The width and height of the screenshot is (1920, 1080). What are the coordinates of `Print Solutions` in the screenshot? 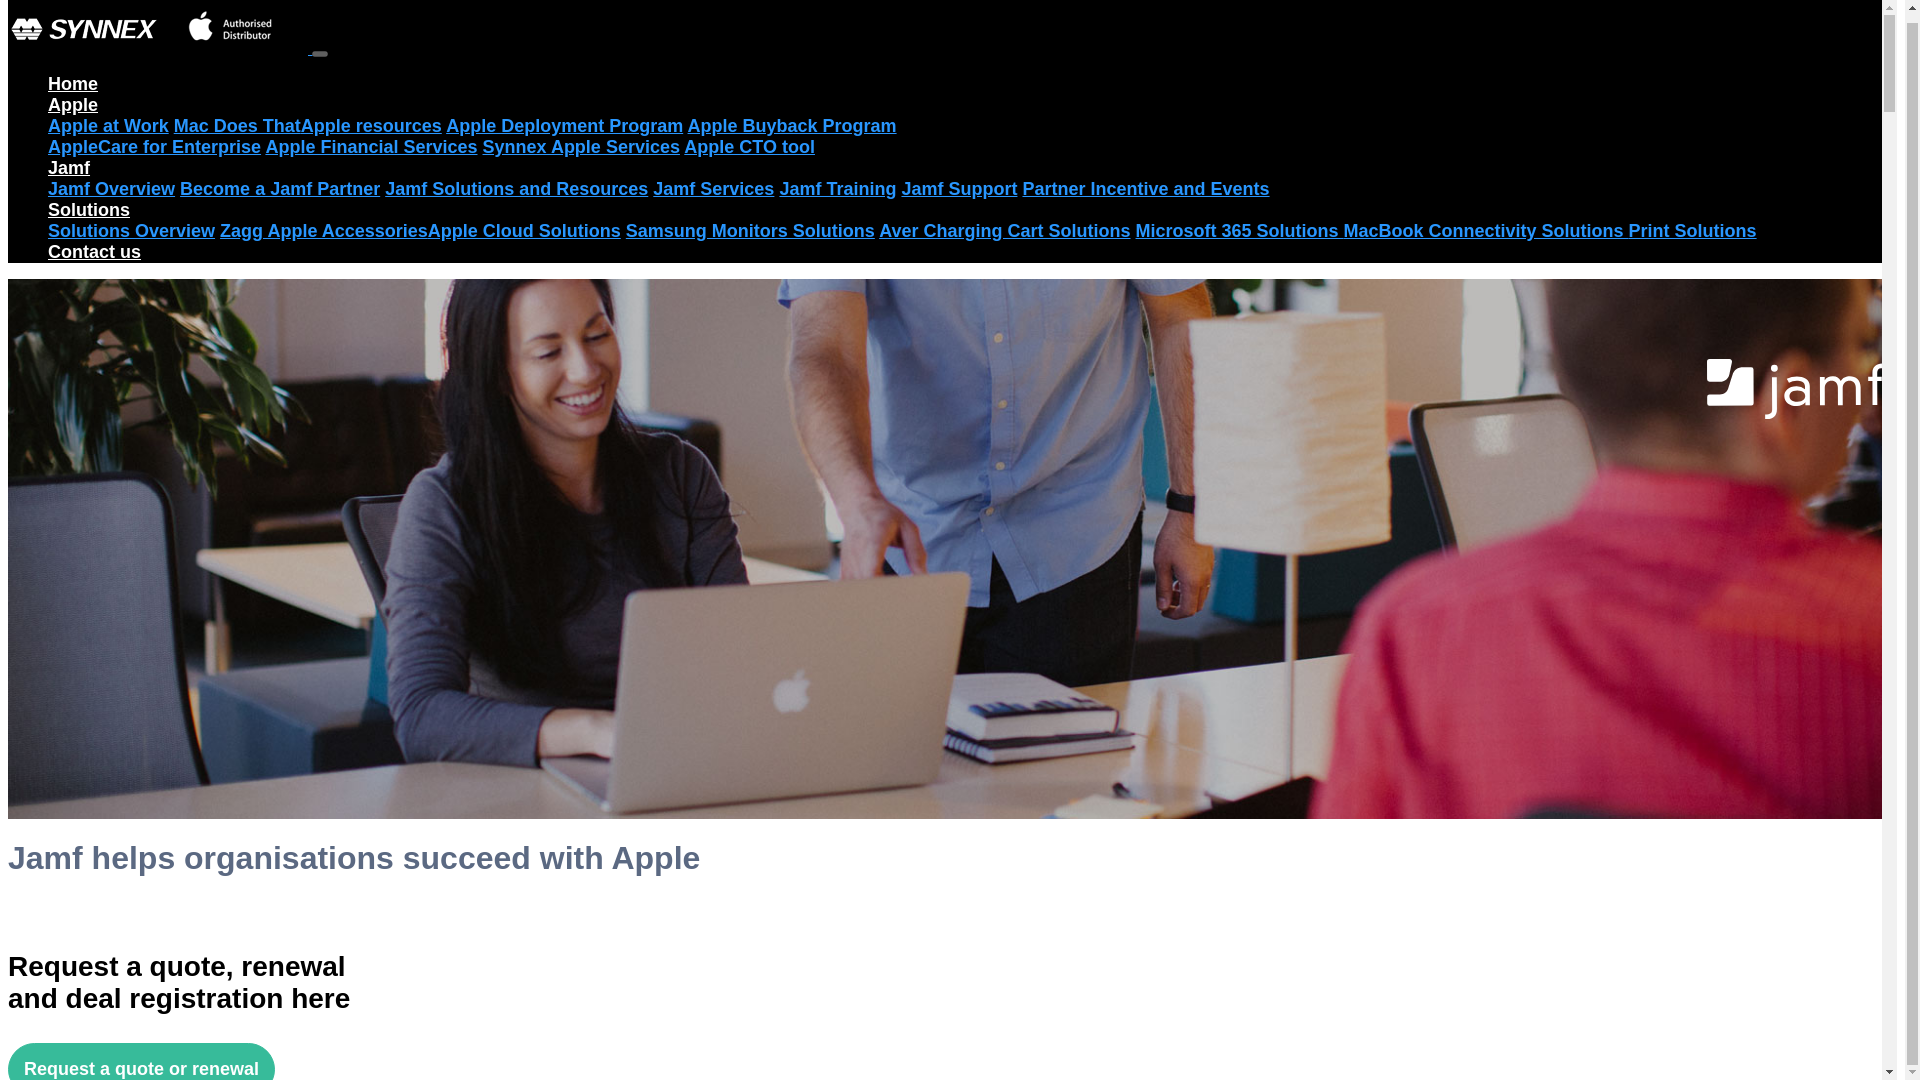 It's located at (1692, 230).